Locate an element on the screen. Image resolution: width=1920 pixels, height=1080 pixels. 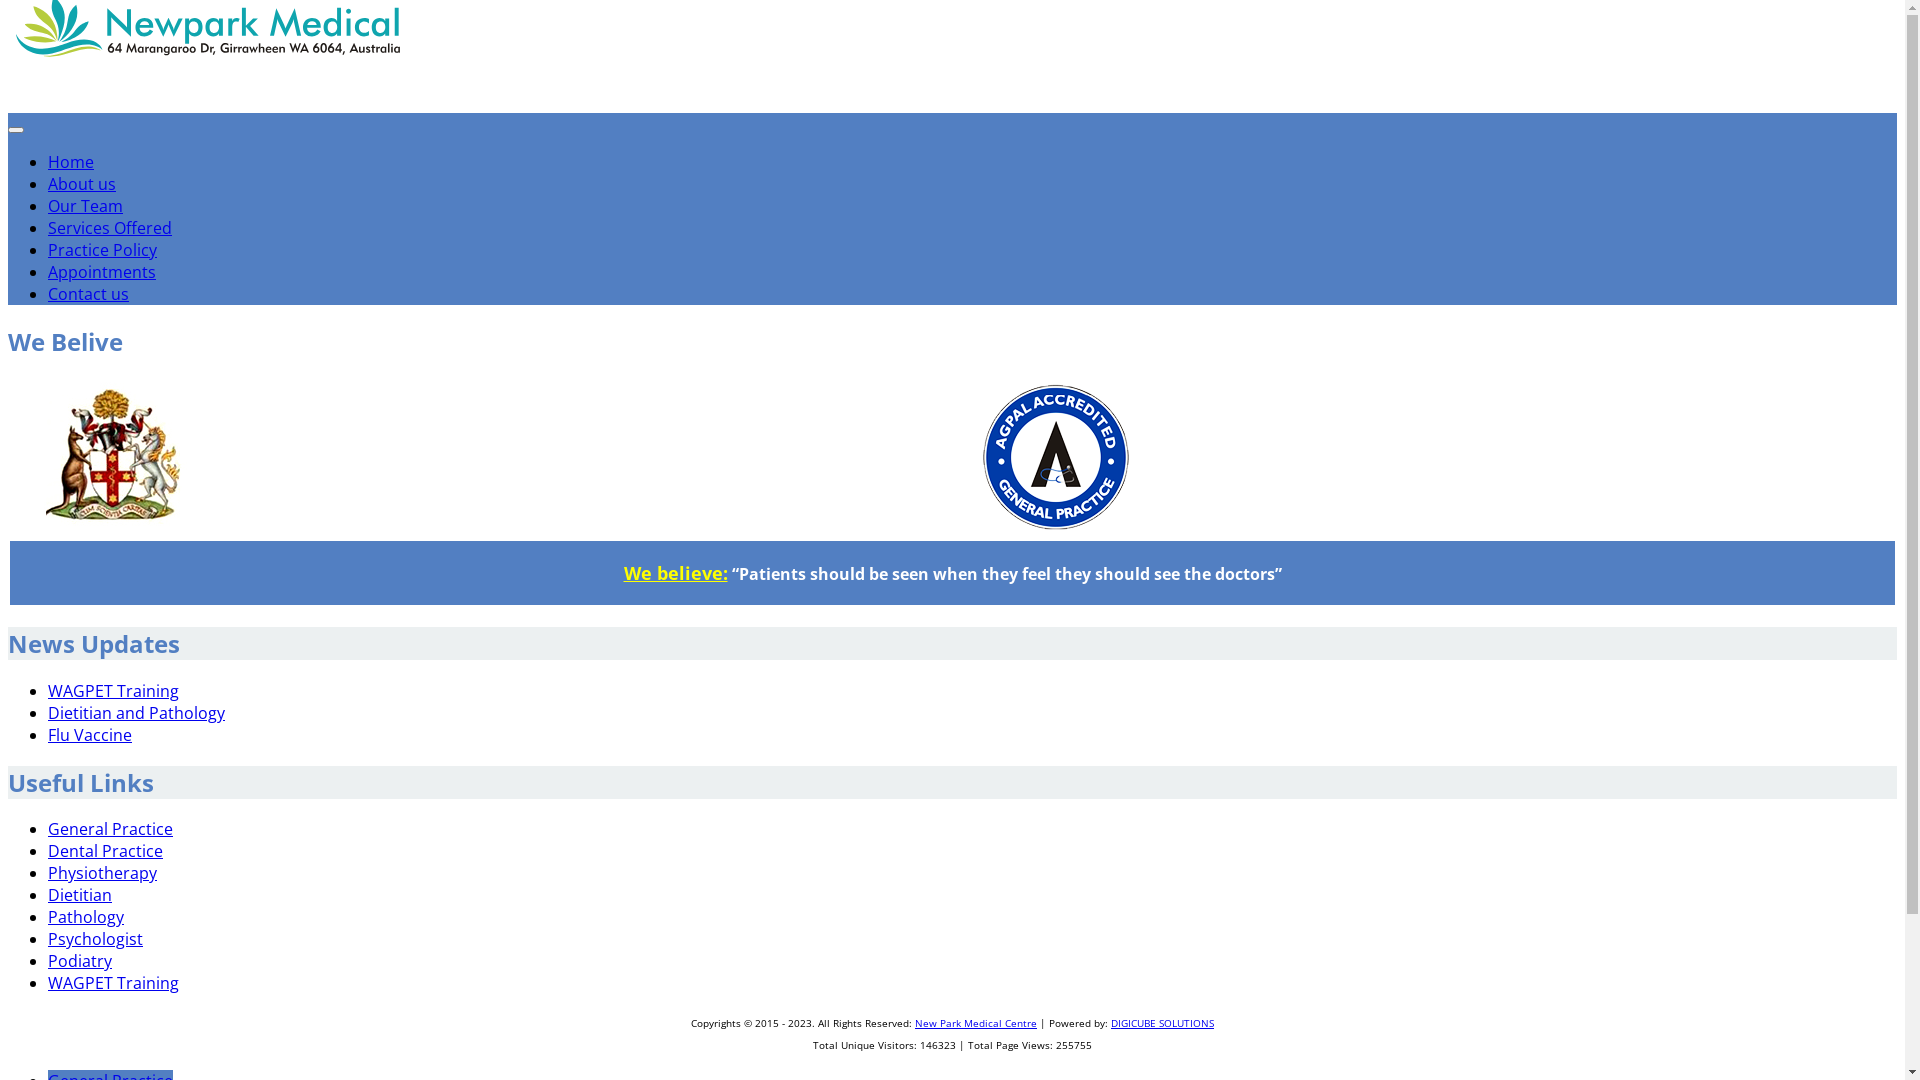
DIGICUBE SOLUTIONS is located at coordinates (1162, 1023).